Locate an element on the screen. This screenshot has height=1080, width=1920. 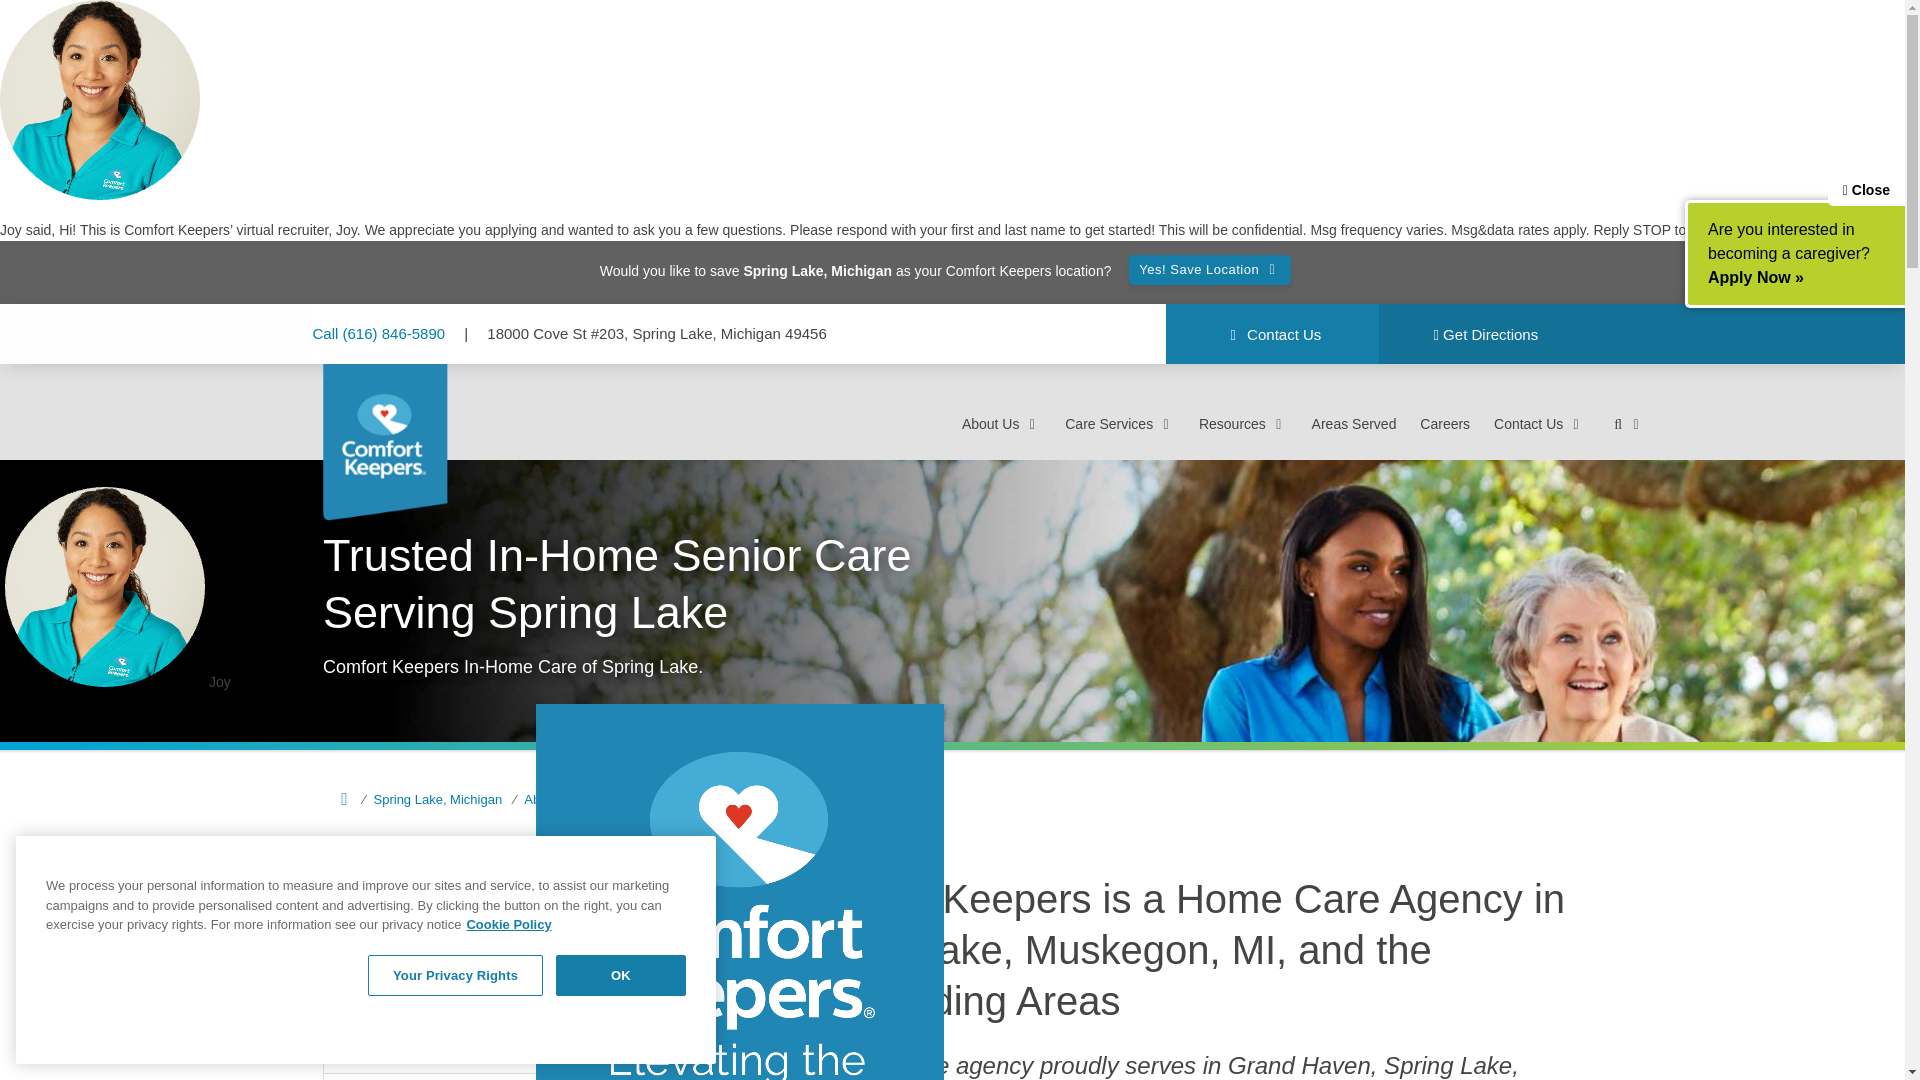
Contact Us is located at coordinates (1272, 335).